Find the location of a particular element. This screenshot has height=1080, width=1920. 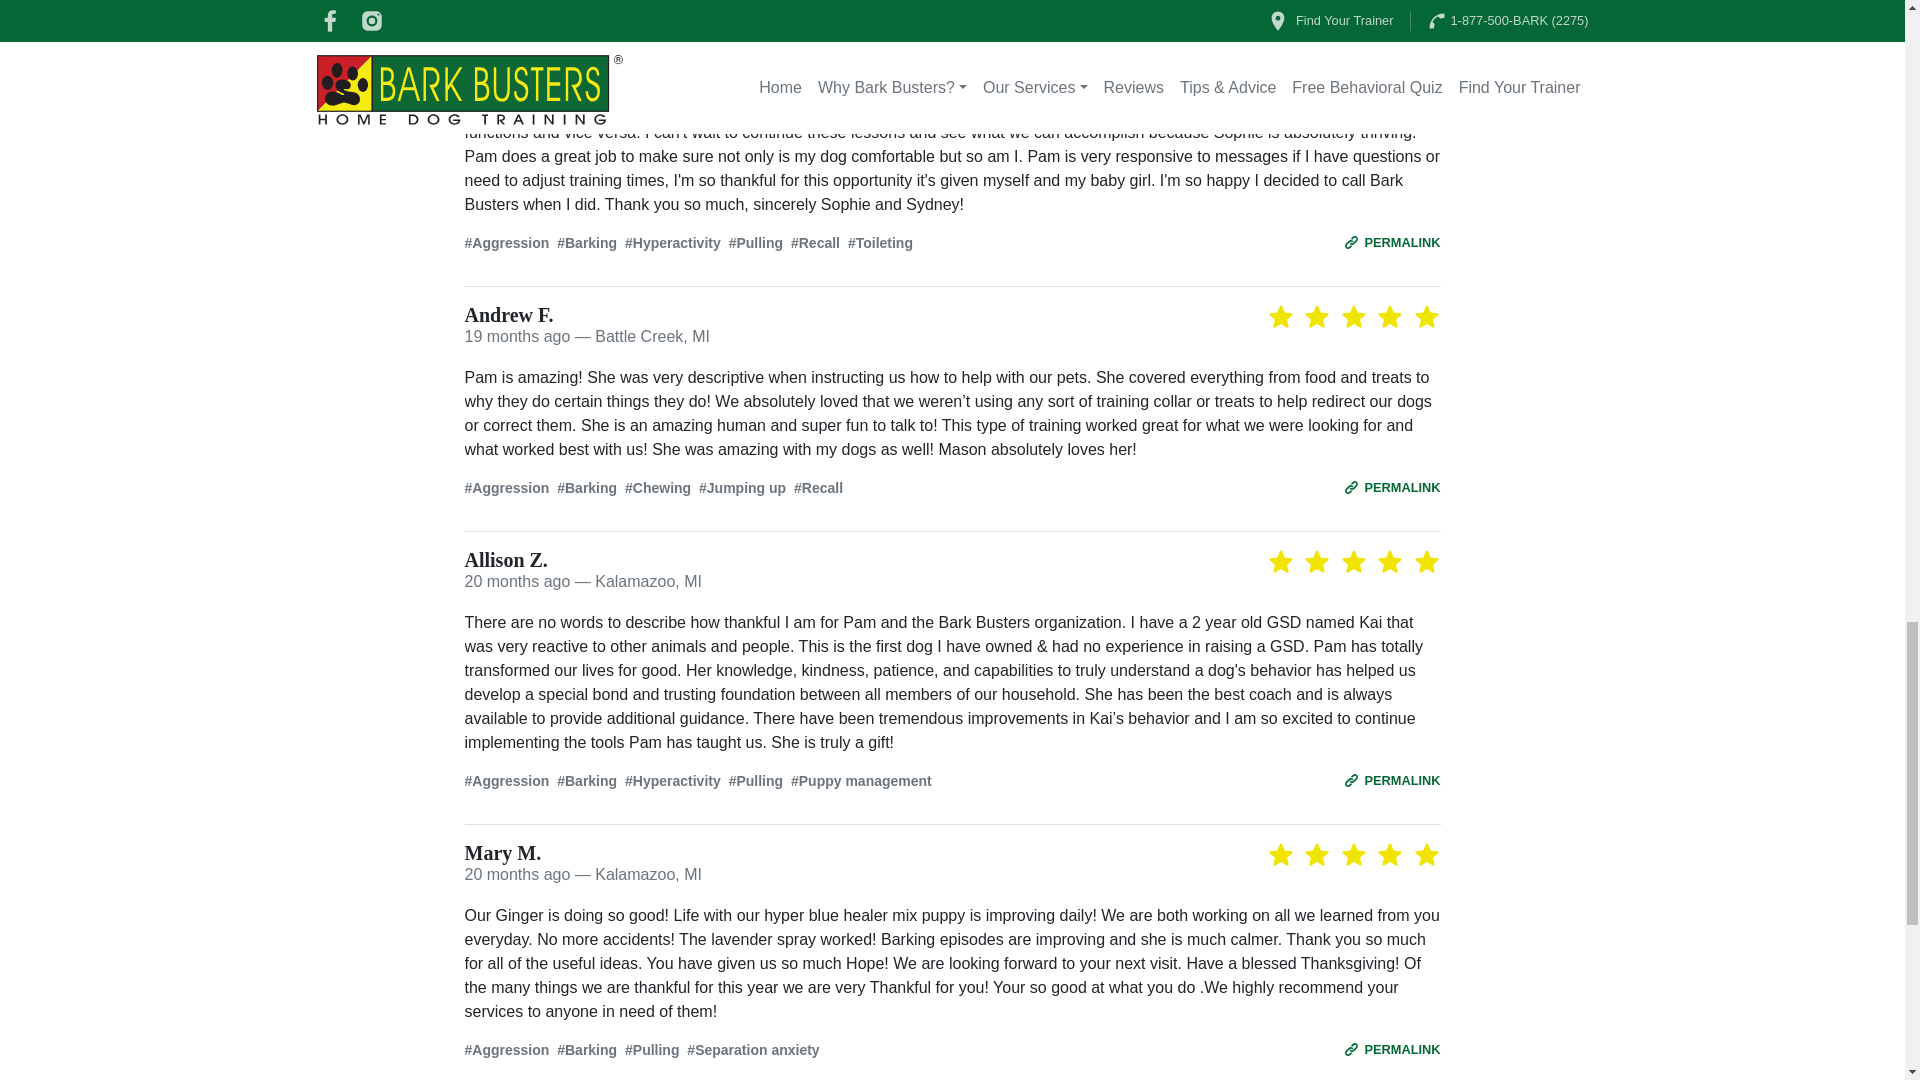

PERMALINK is located at coordinates (1392, 487).